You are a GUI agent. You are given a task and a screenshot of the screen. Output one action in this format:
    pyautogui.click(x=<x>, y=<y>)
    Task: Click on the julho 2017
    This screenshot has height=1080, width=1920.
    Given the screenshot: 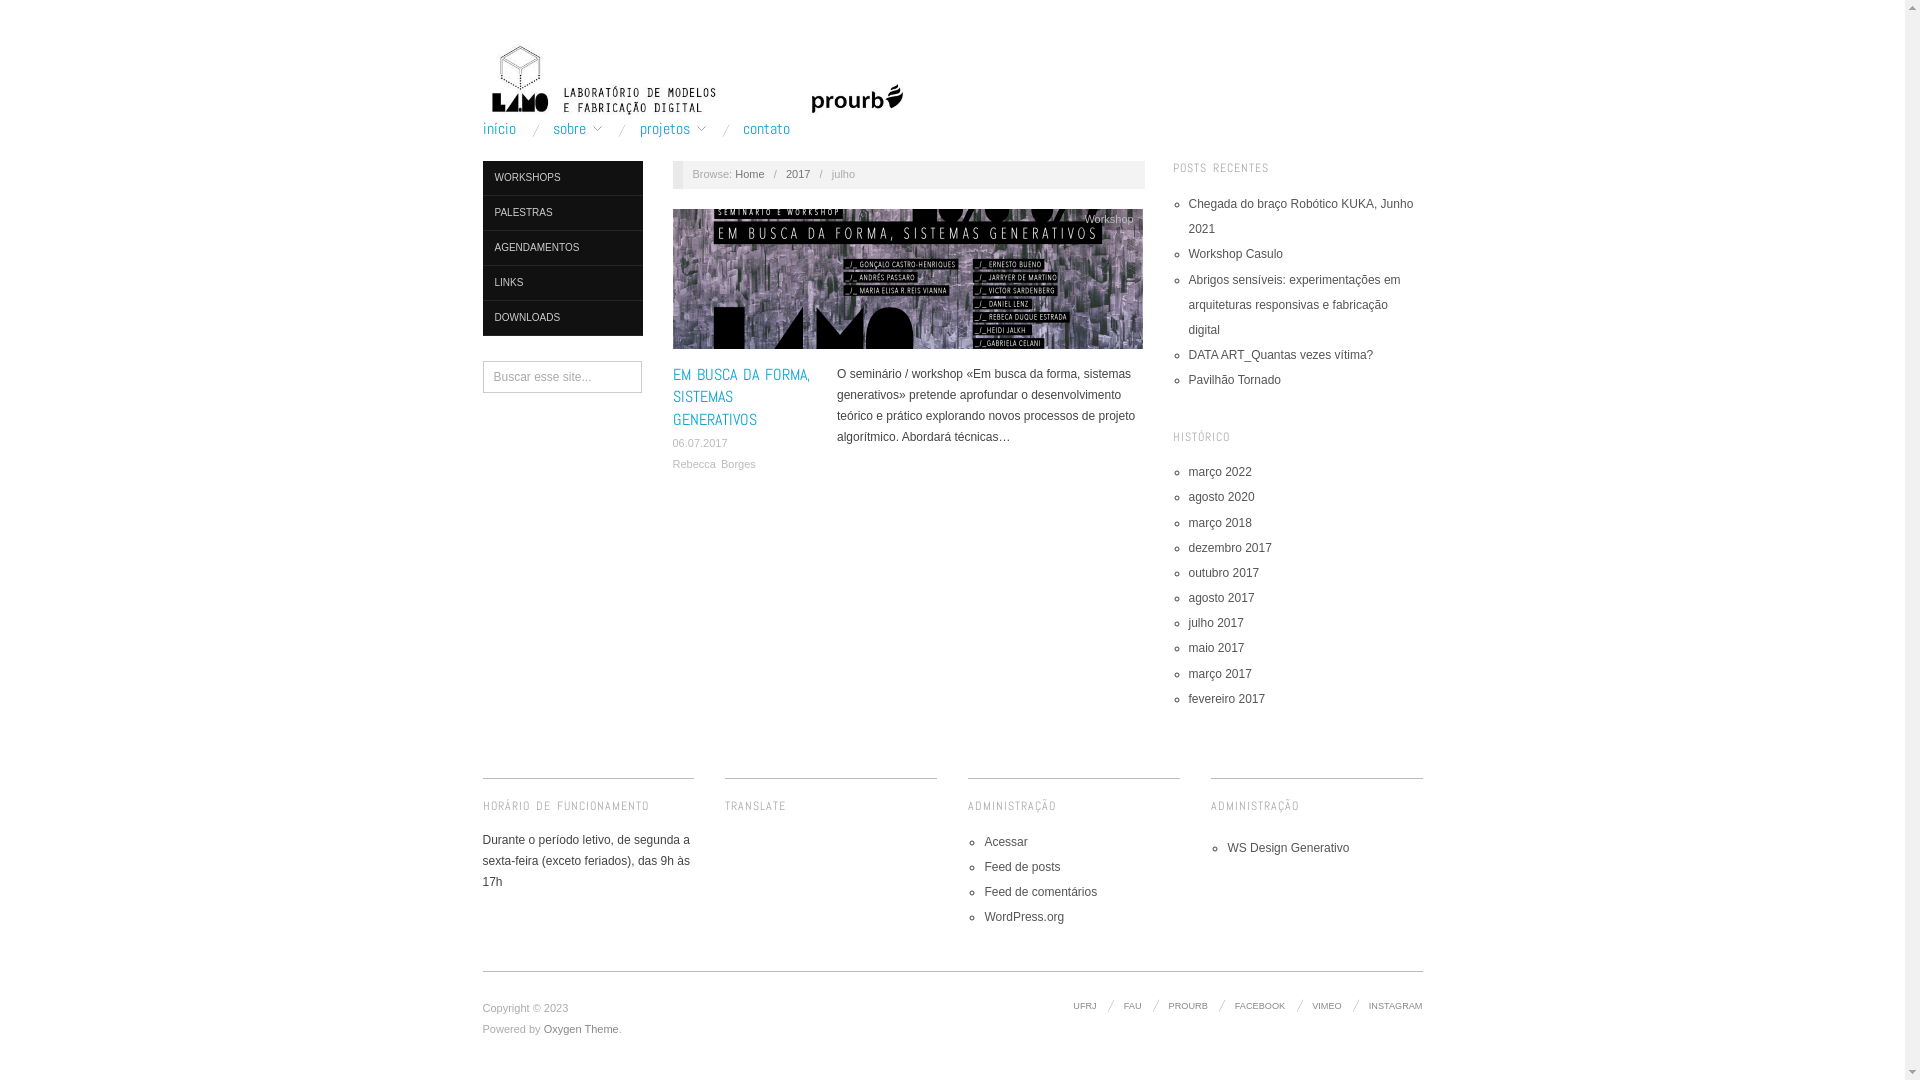 What is the action you would take?
    pyautogui.click(x=1216, y=623)
    